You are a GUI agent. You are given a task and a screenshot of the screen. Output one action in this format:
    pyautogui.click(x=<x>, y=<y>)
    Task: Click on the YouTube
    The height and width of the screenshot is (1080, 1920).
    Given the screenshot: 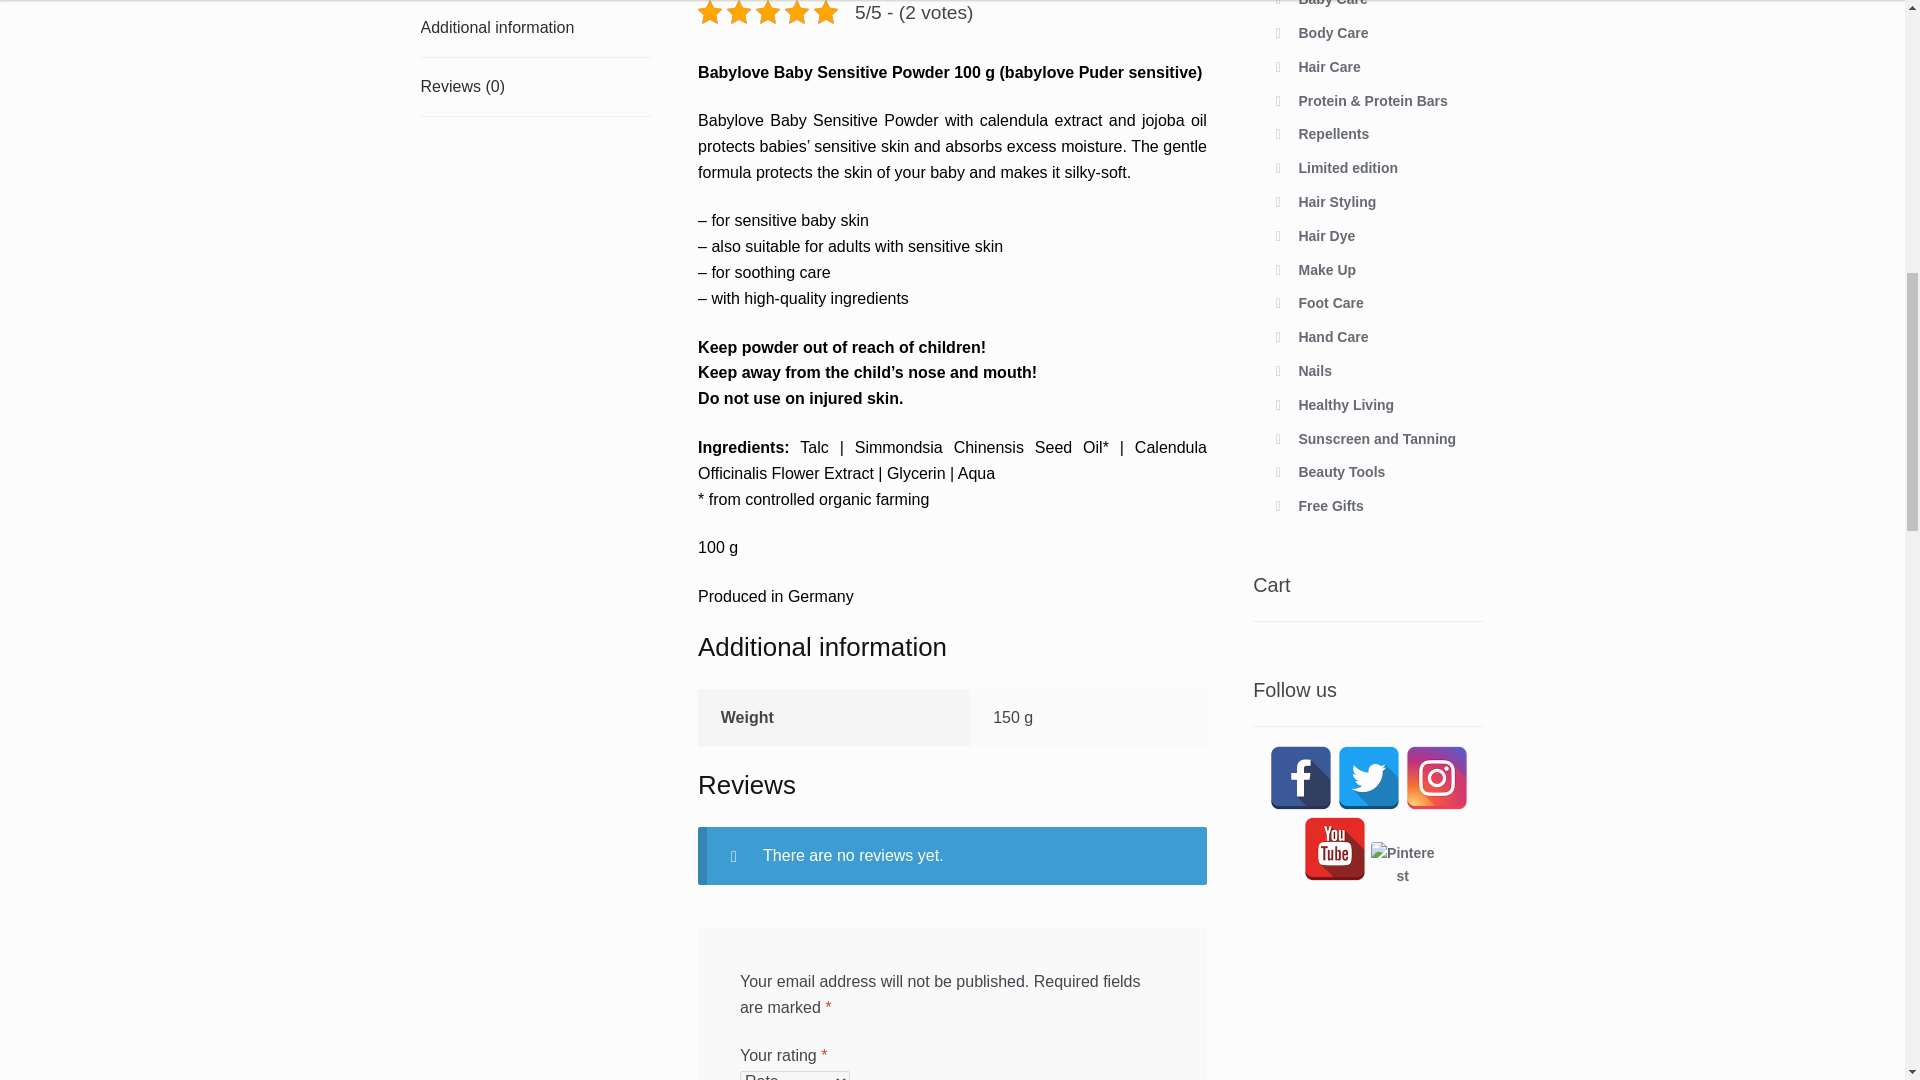 What is the action you would take?
    pyautogui.click(x=1335, y=848)
    